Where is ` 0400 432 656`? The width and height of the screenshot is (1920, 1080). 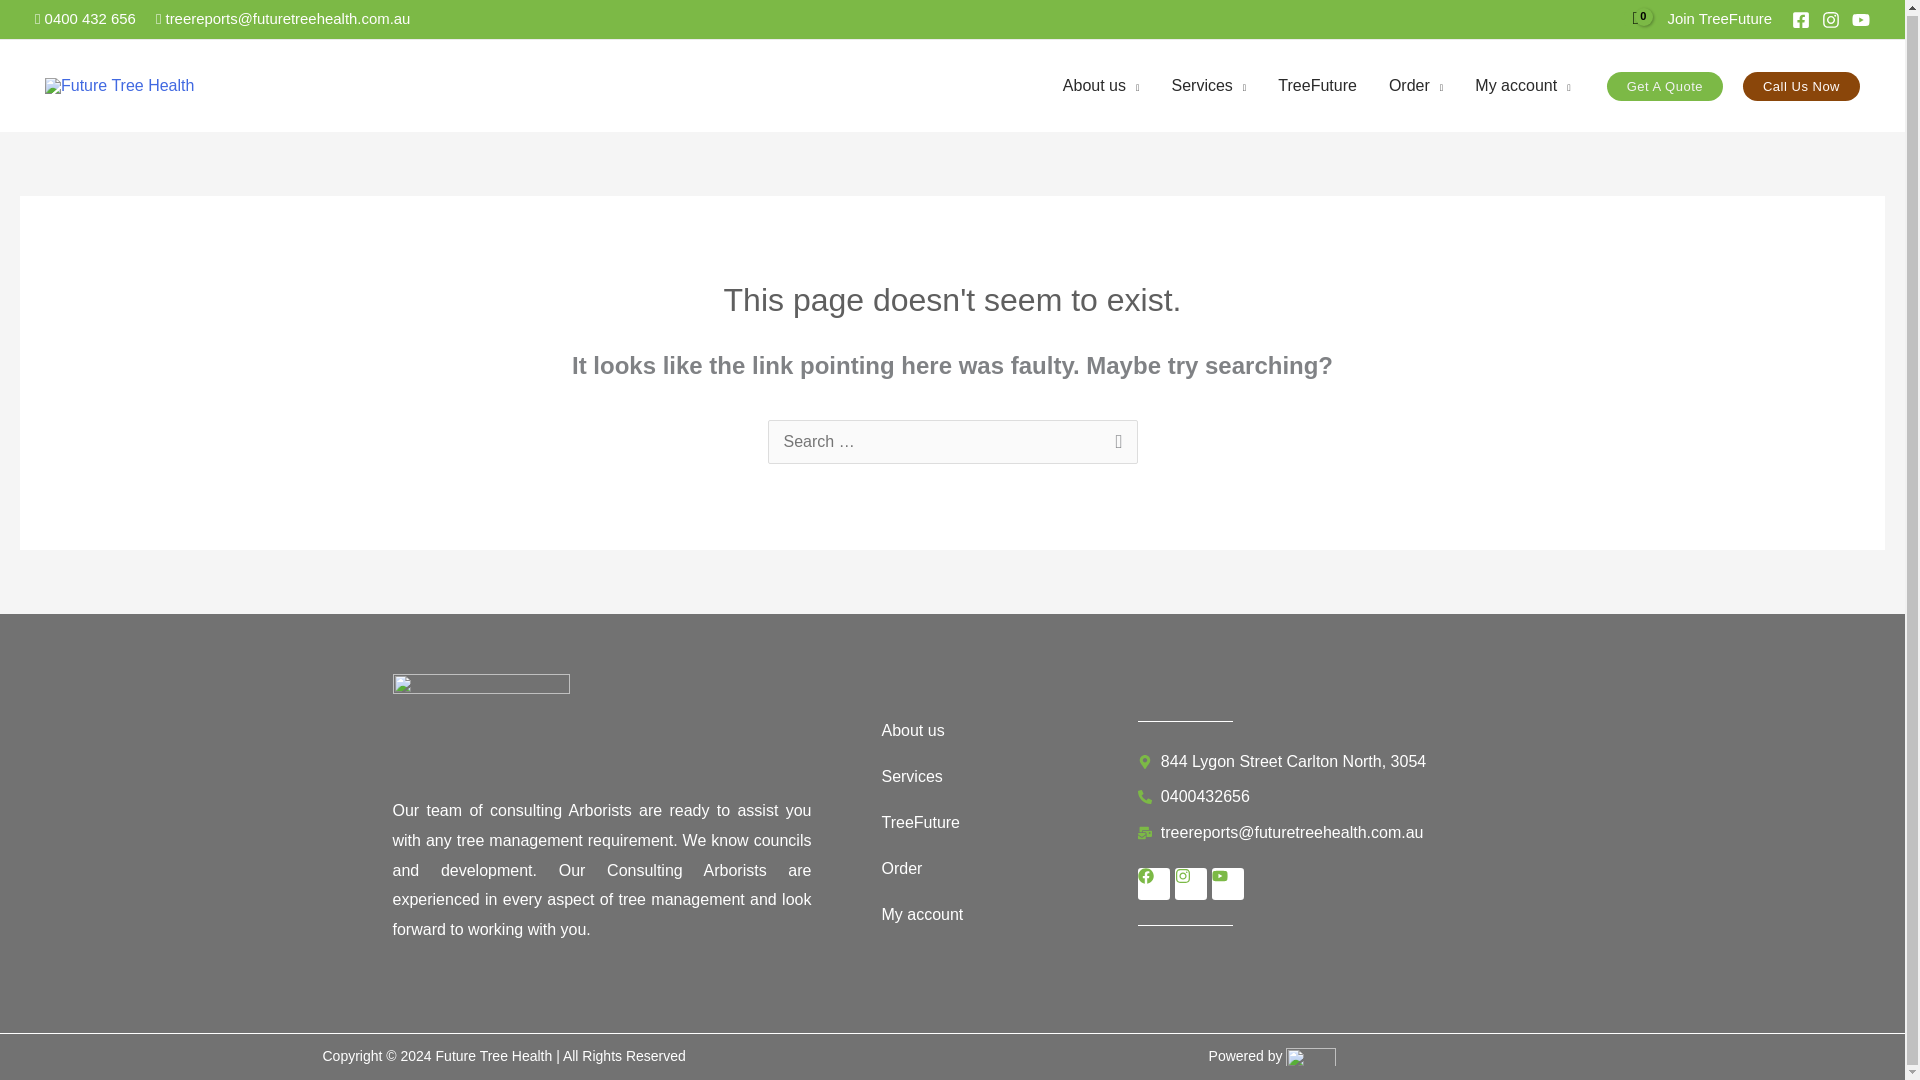
 0400 432 656 is located at coordinates (85, 18).